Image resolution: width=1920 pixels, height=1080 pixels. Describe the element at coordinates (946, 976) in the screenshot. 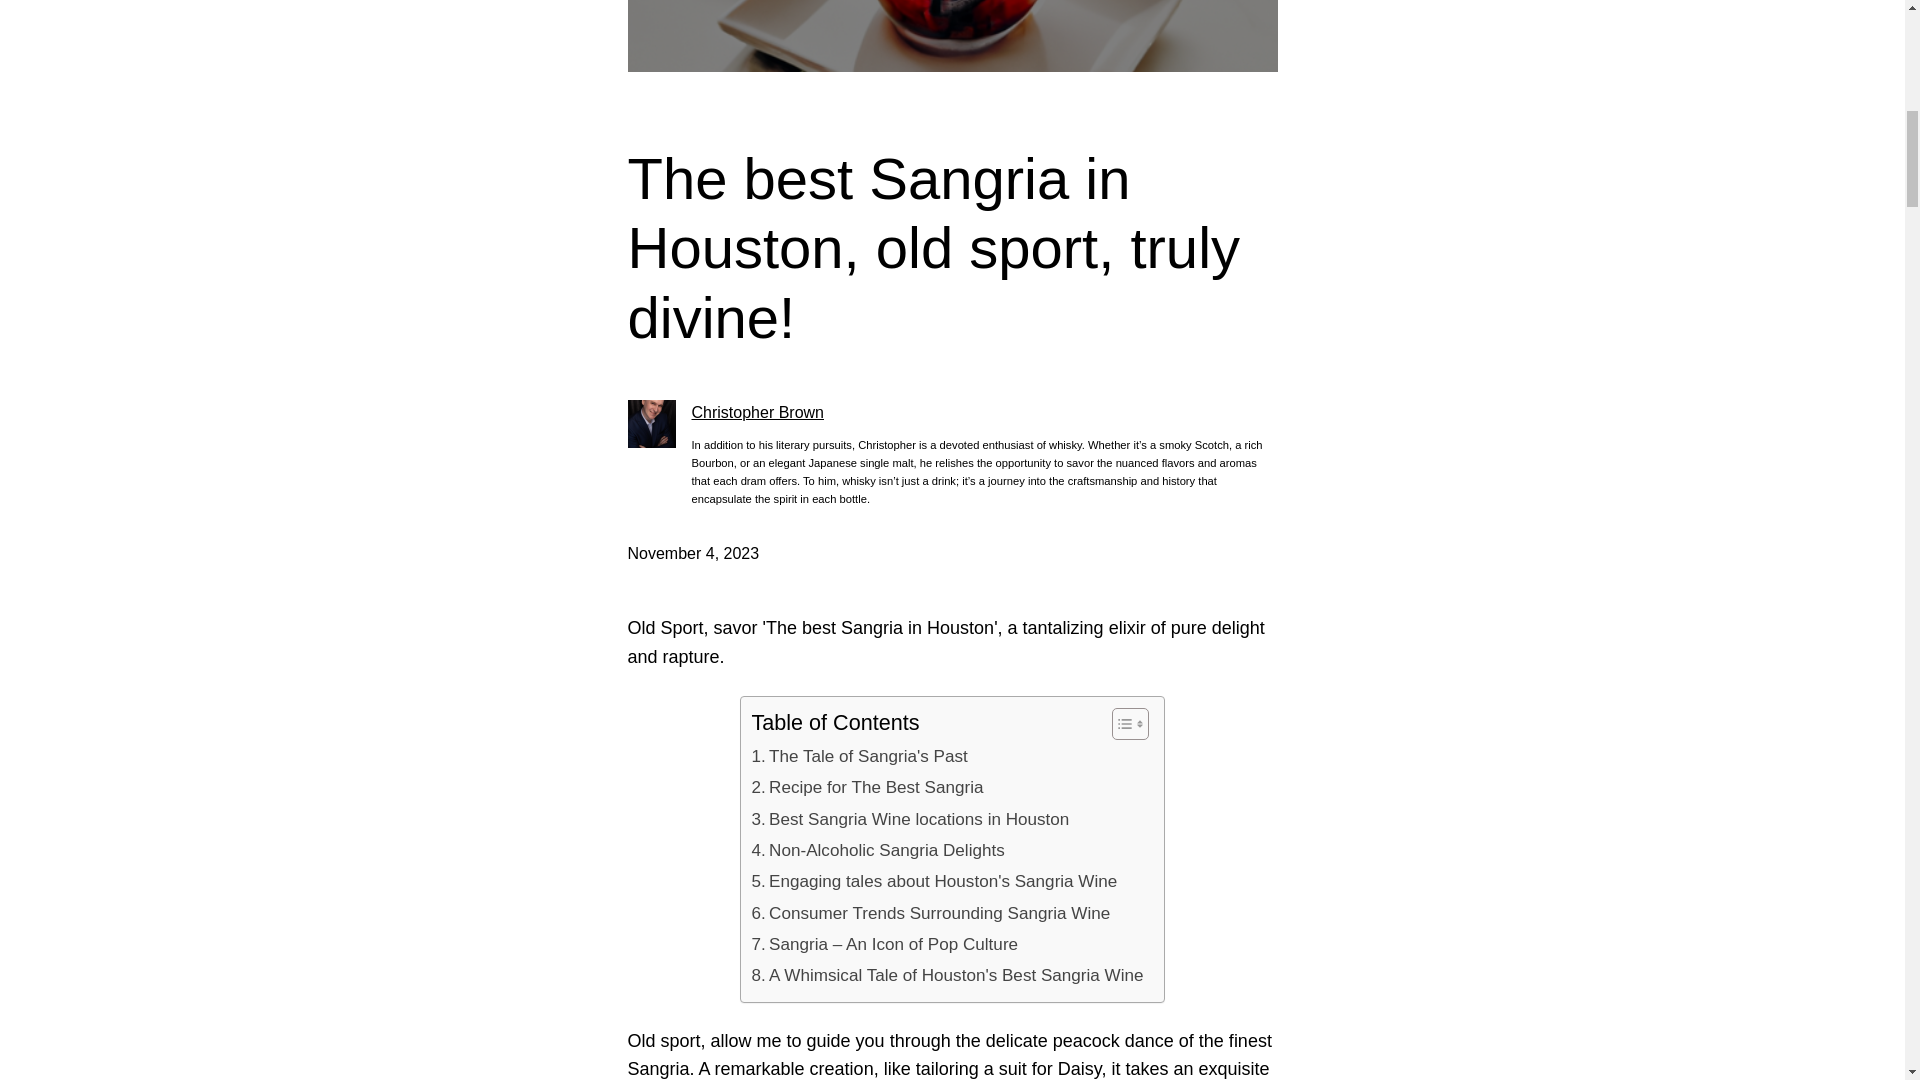

I see `A Whimsical Tale of Houston's Best Sangria Wine` at that location.